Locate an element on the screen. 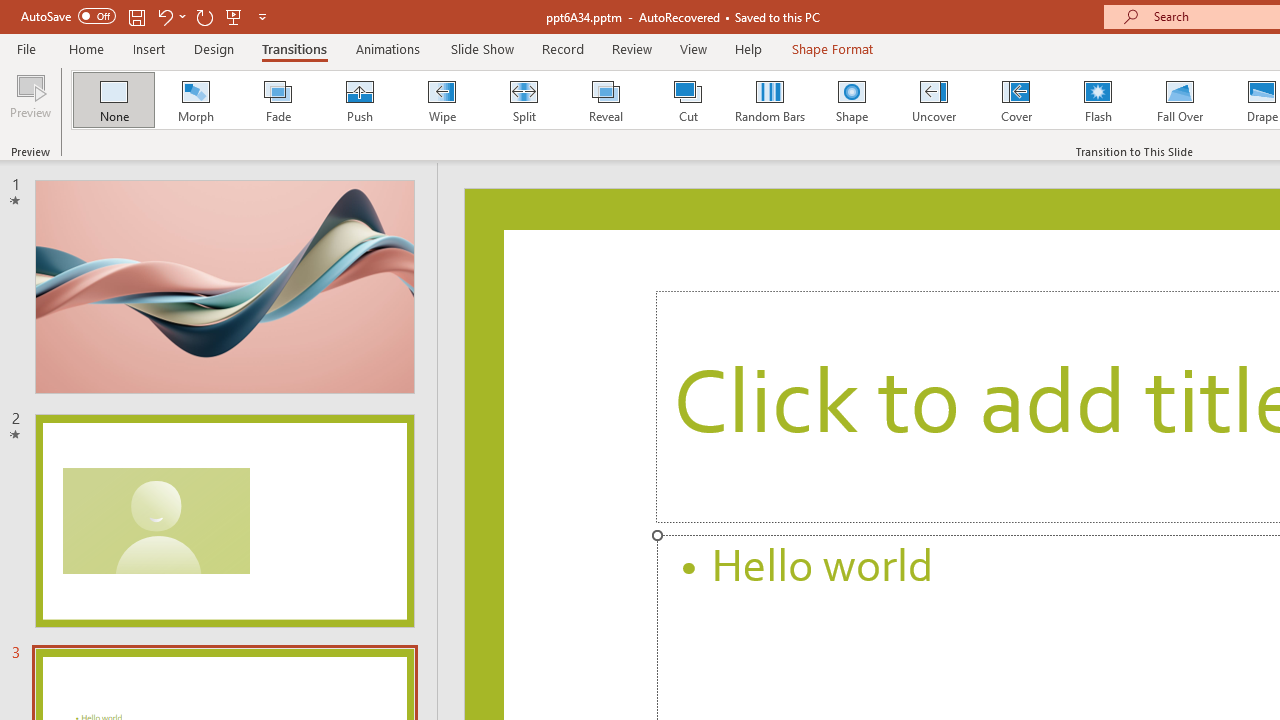 The height and width of the screenshot is (720, 1280). Uncover is located at coordinates (934, 100).